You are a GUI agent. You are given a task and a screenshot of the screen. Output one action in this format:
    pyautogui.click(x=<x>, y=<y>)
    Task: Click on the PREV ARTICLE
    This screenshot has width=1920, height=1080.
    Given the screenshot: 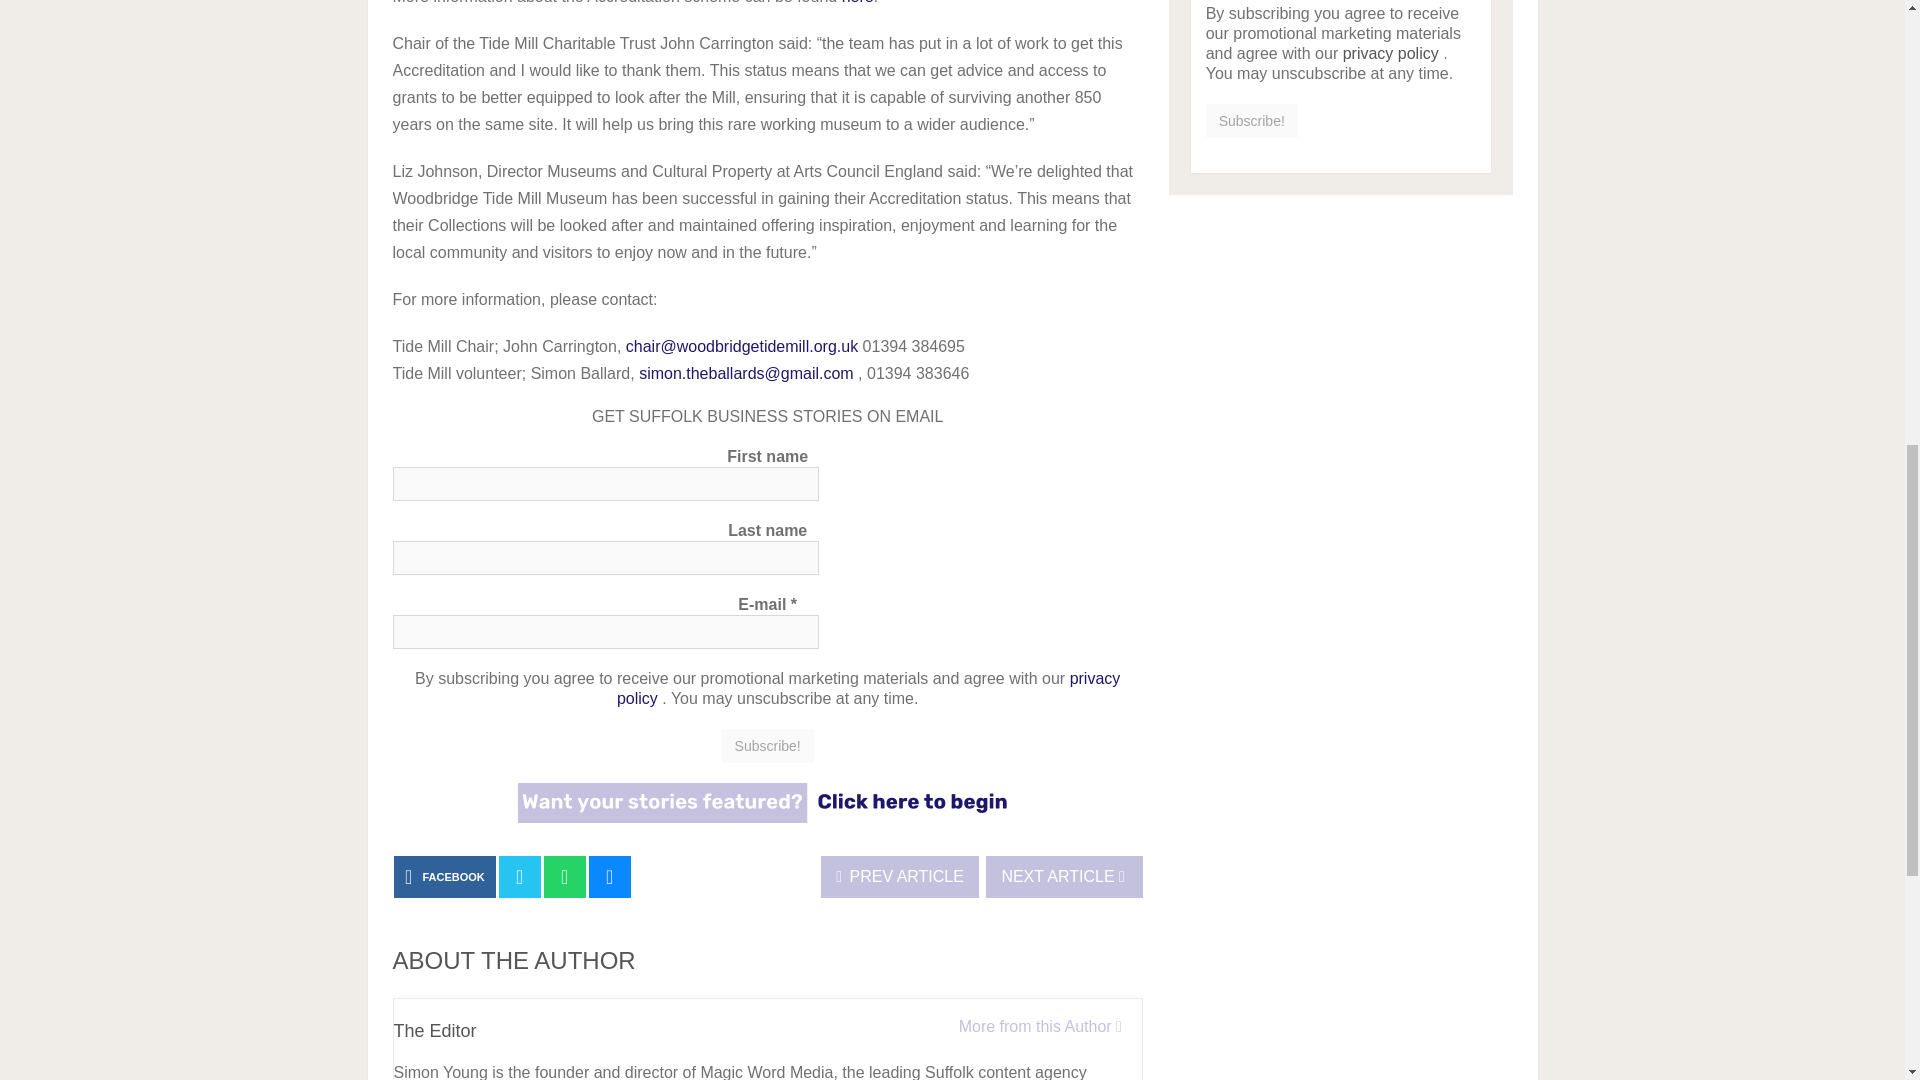 What is the action you would take?
    pyautogui.click(x=900, y=876)
    